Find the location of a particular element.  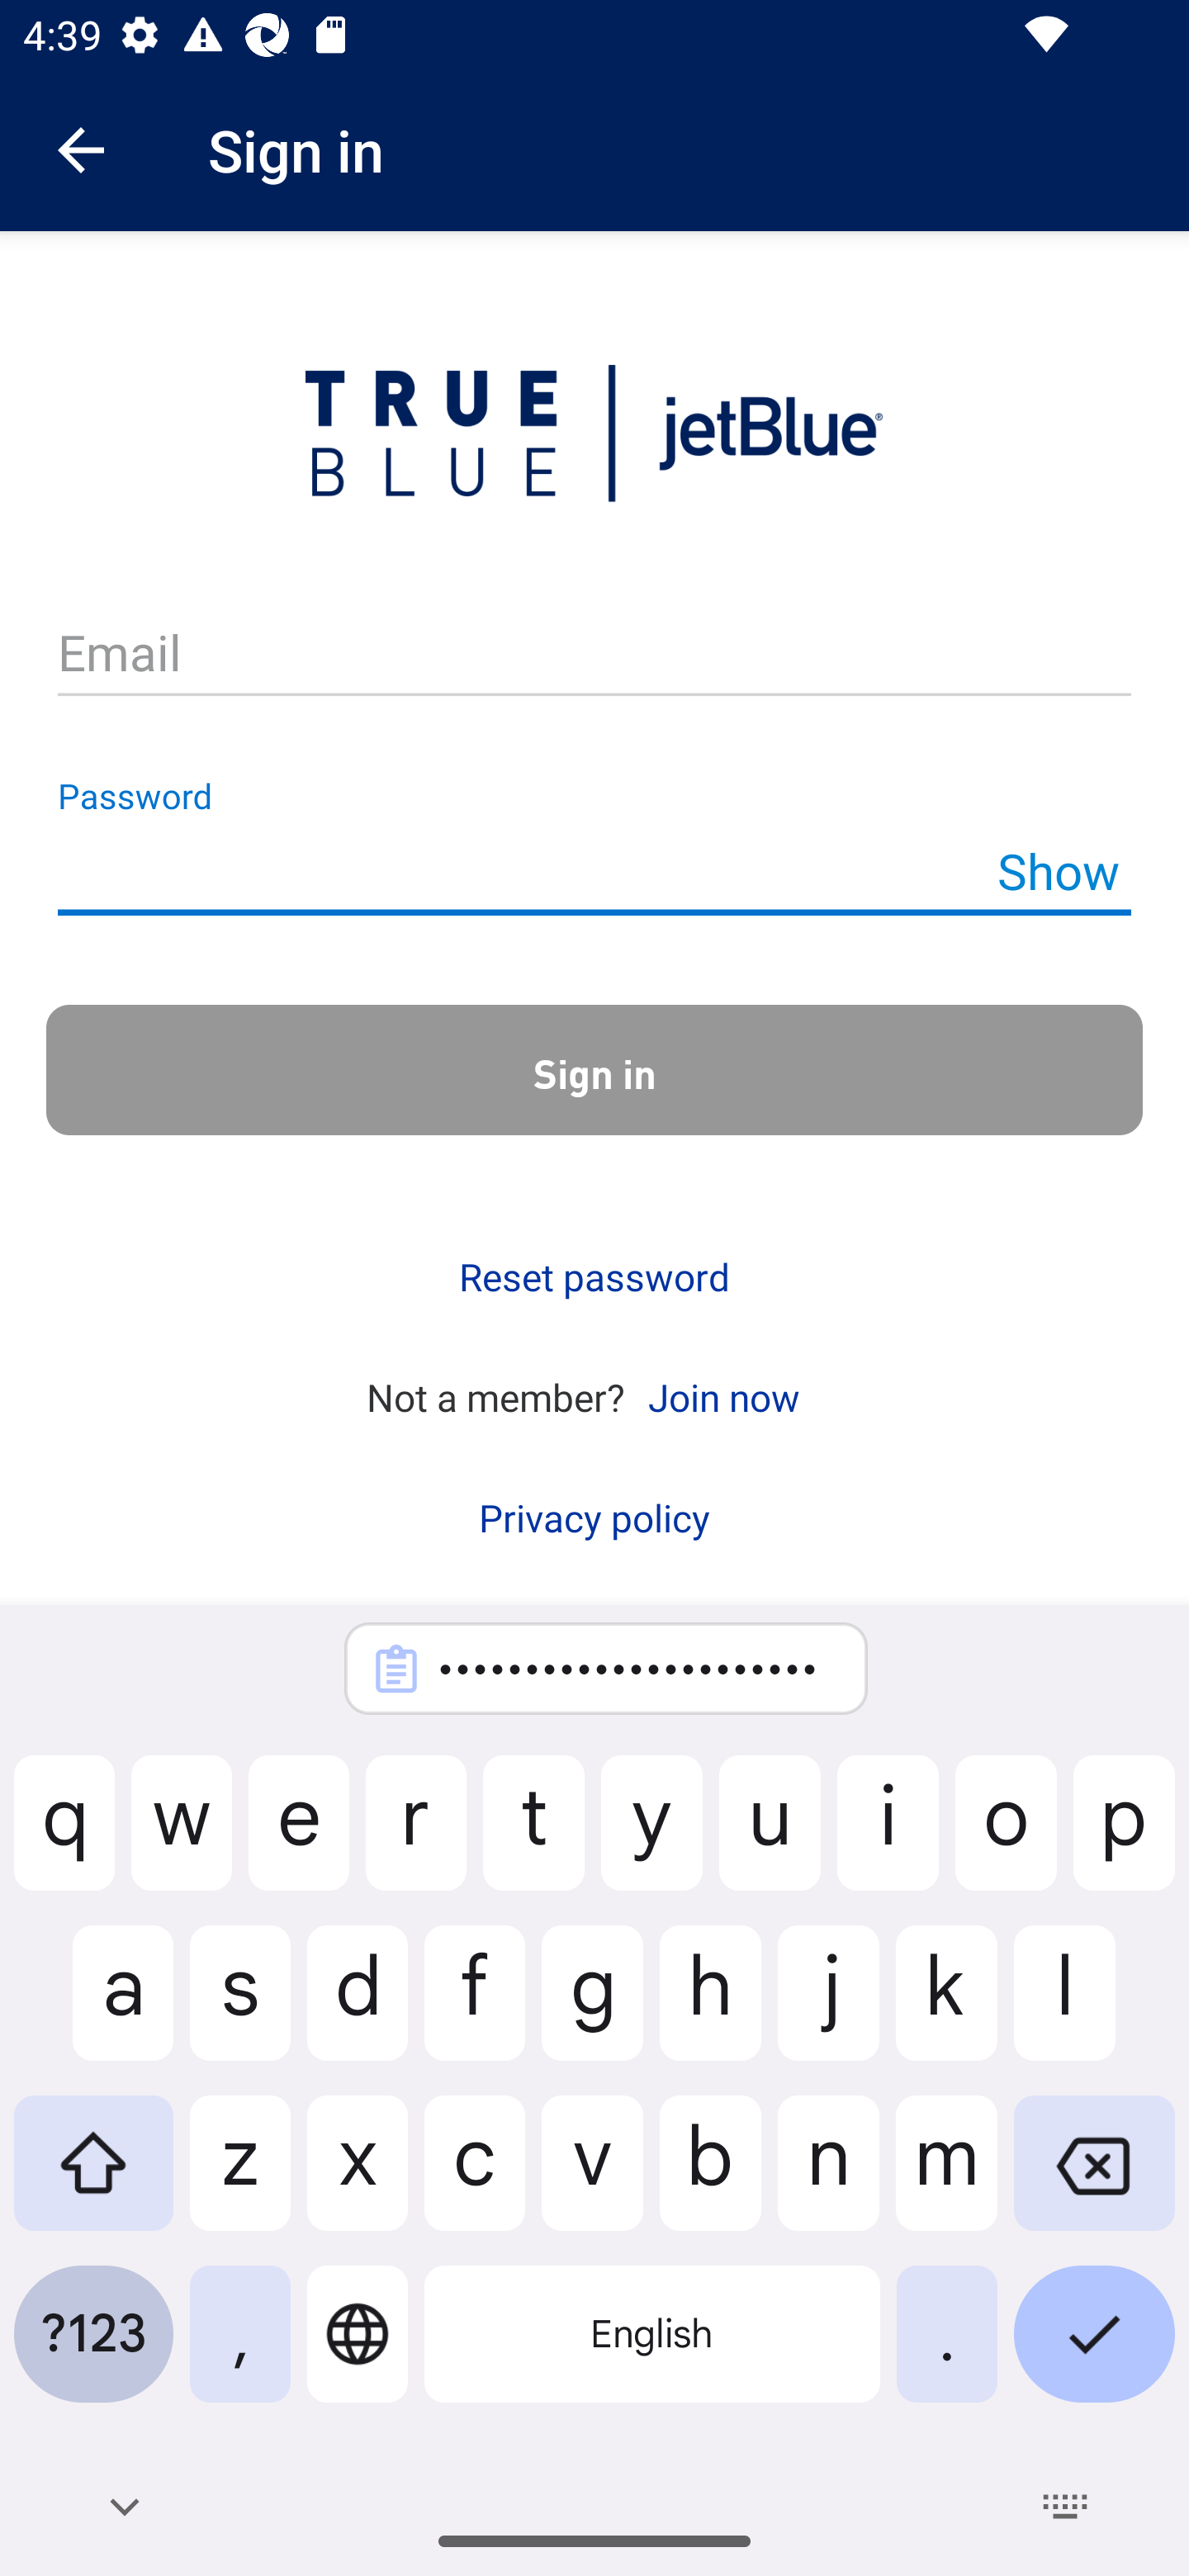

Privacy policy is located at coordinates (594, 1518).